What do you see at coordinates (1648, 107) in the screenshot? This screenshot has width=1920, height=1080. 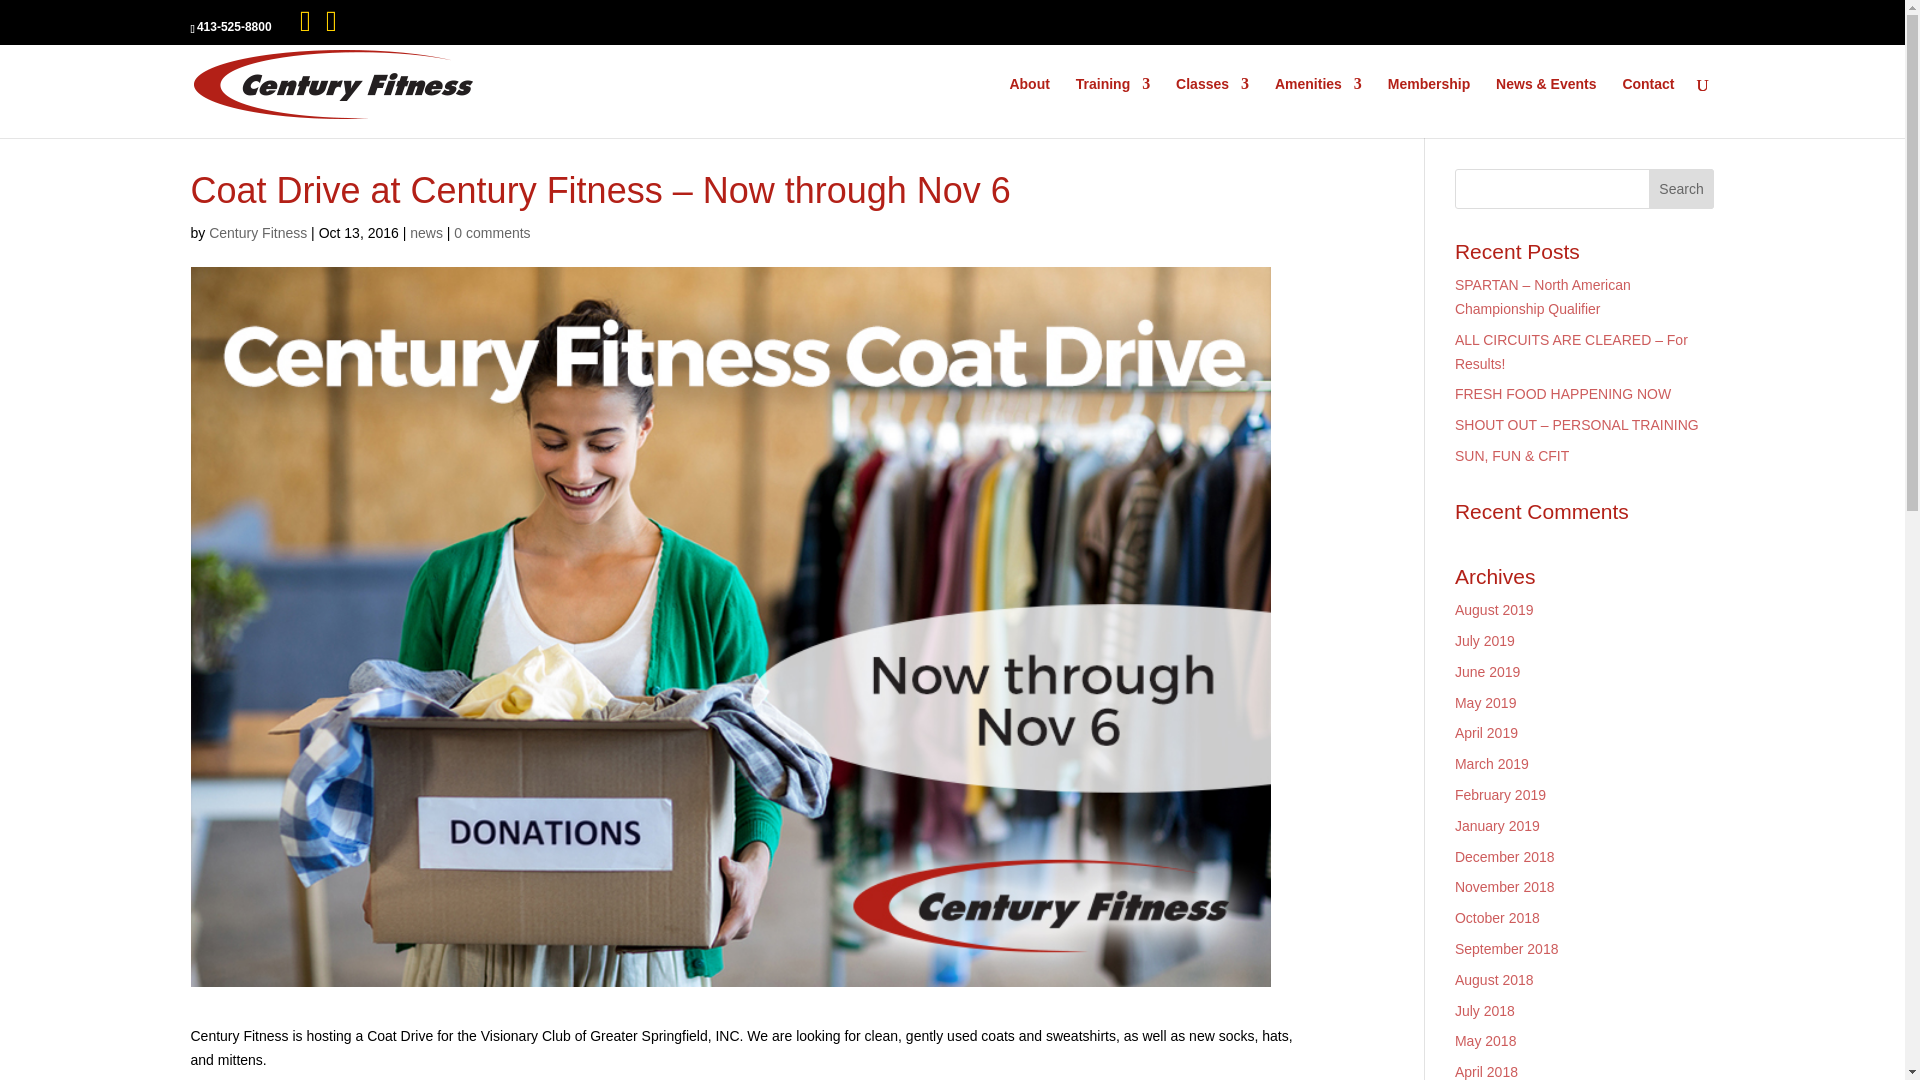 I see `Contact` at bounding box center [1648, 107].